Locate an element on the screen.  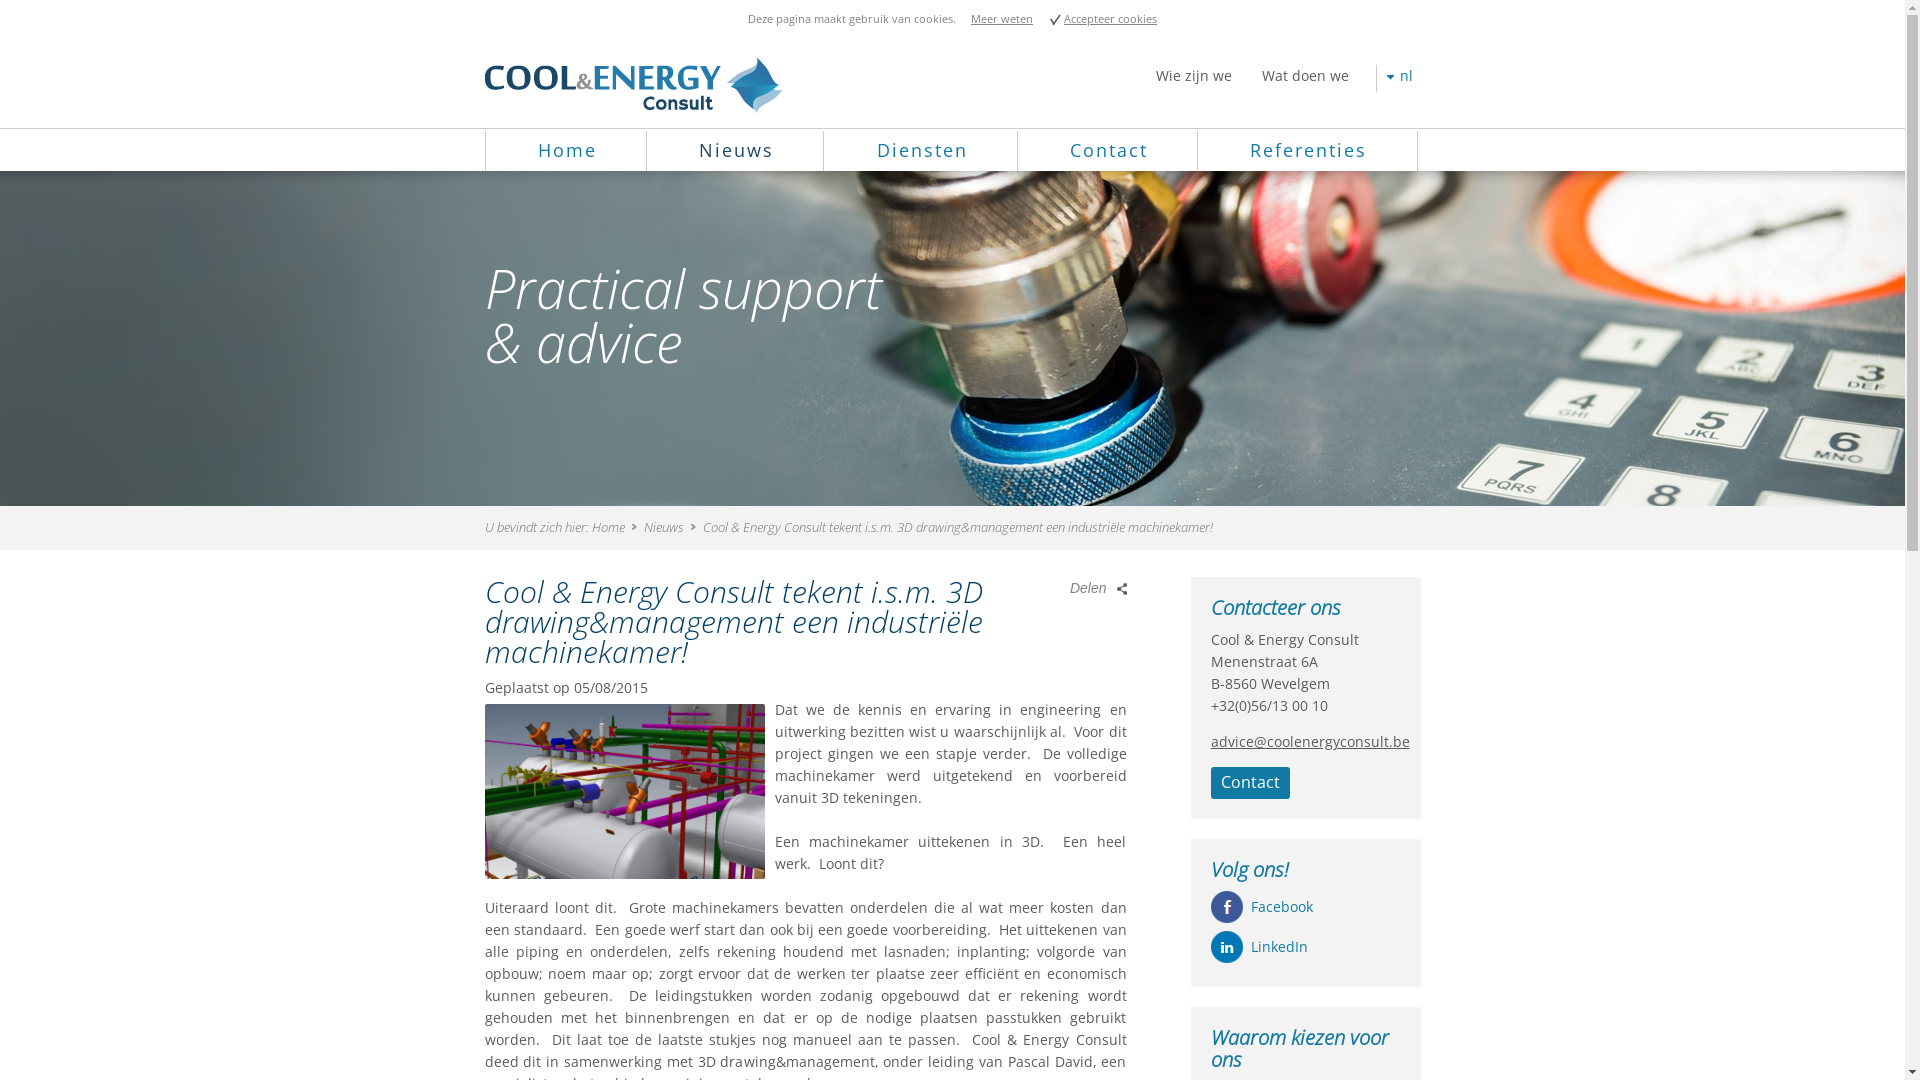
Machkamer pic51 is located at coordinates (624, 792).